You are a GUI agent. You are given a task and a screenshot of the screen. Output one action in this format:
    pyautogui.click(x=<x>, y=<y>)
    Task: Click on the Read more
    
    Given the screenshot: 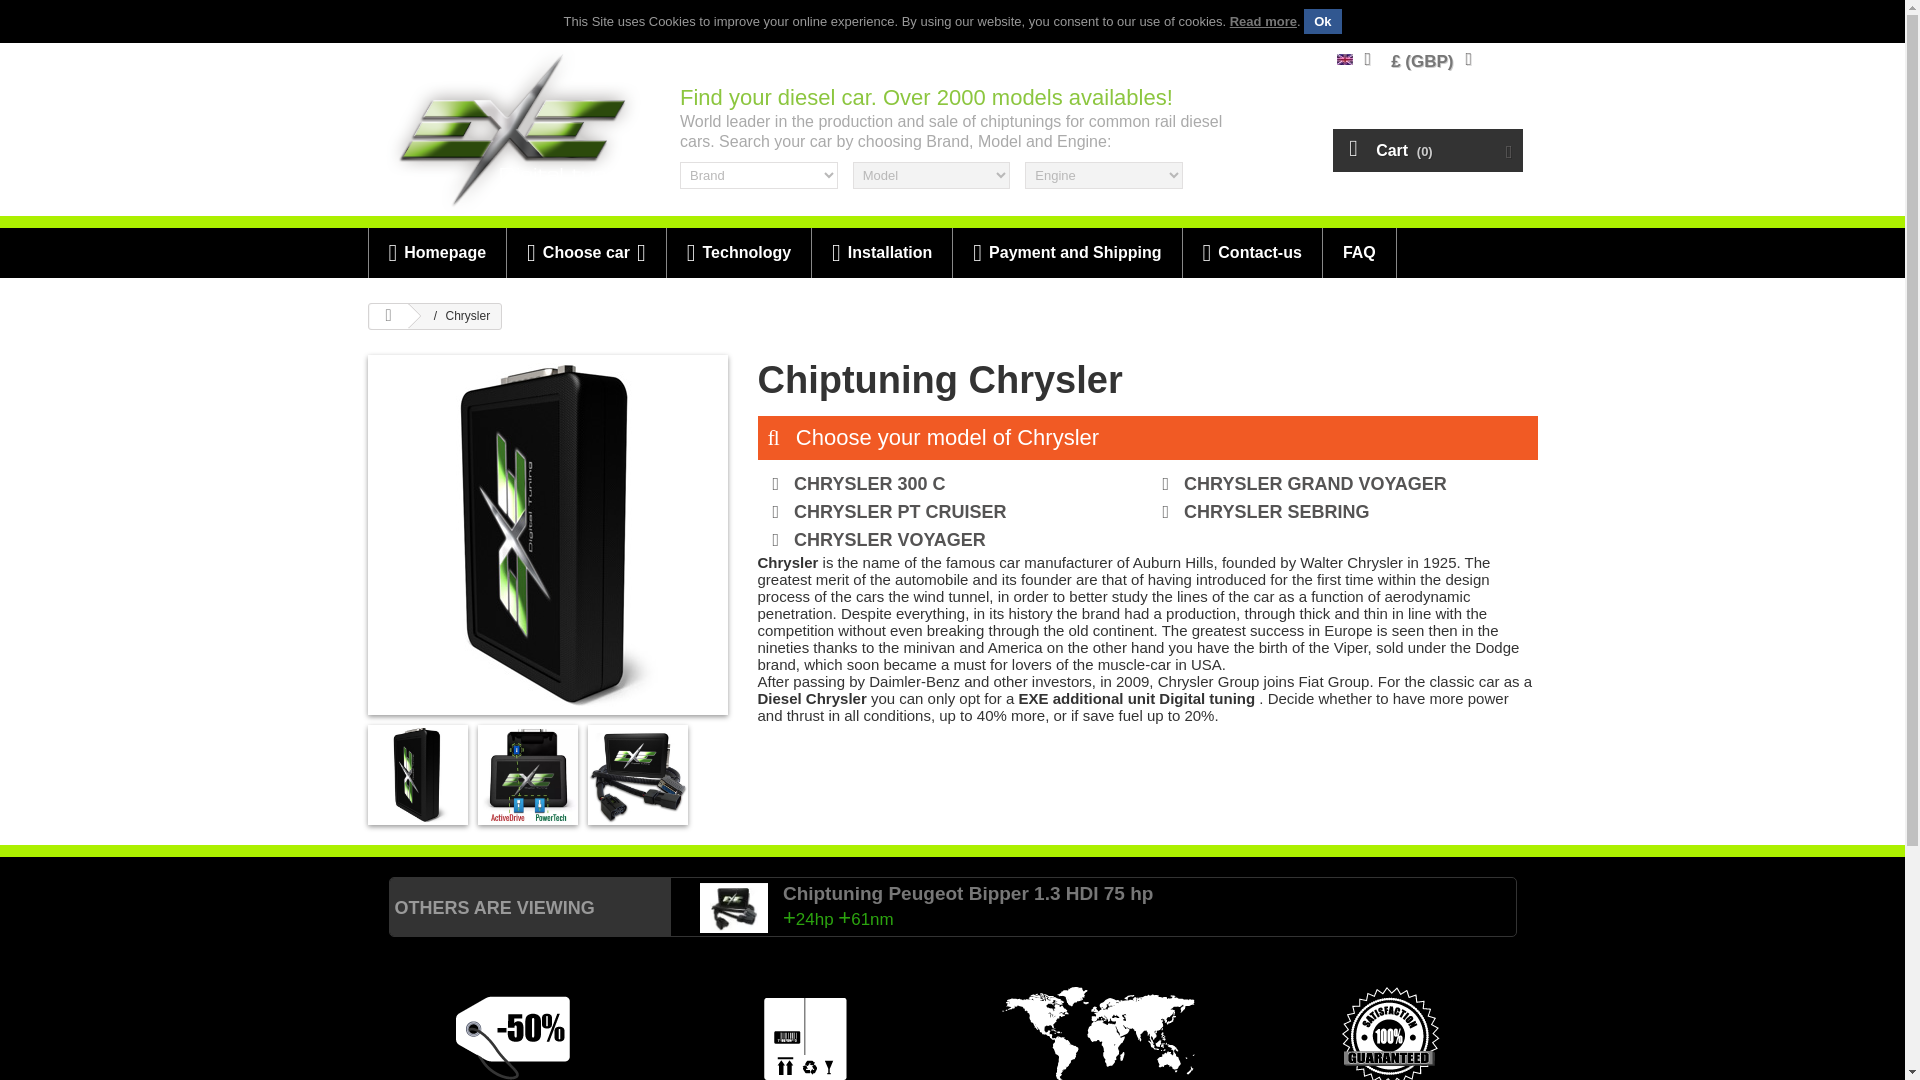 What is the action you would take?
    pyautogui.click(x=1264, y=22)
    